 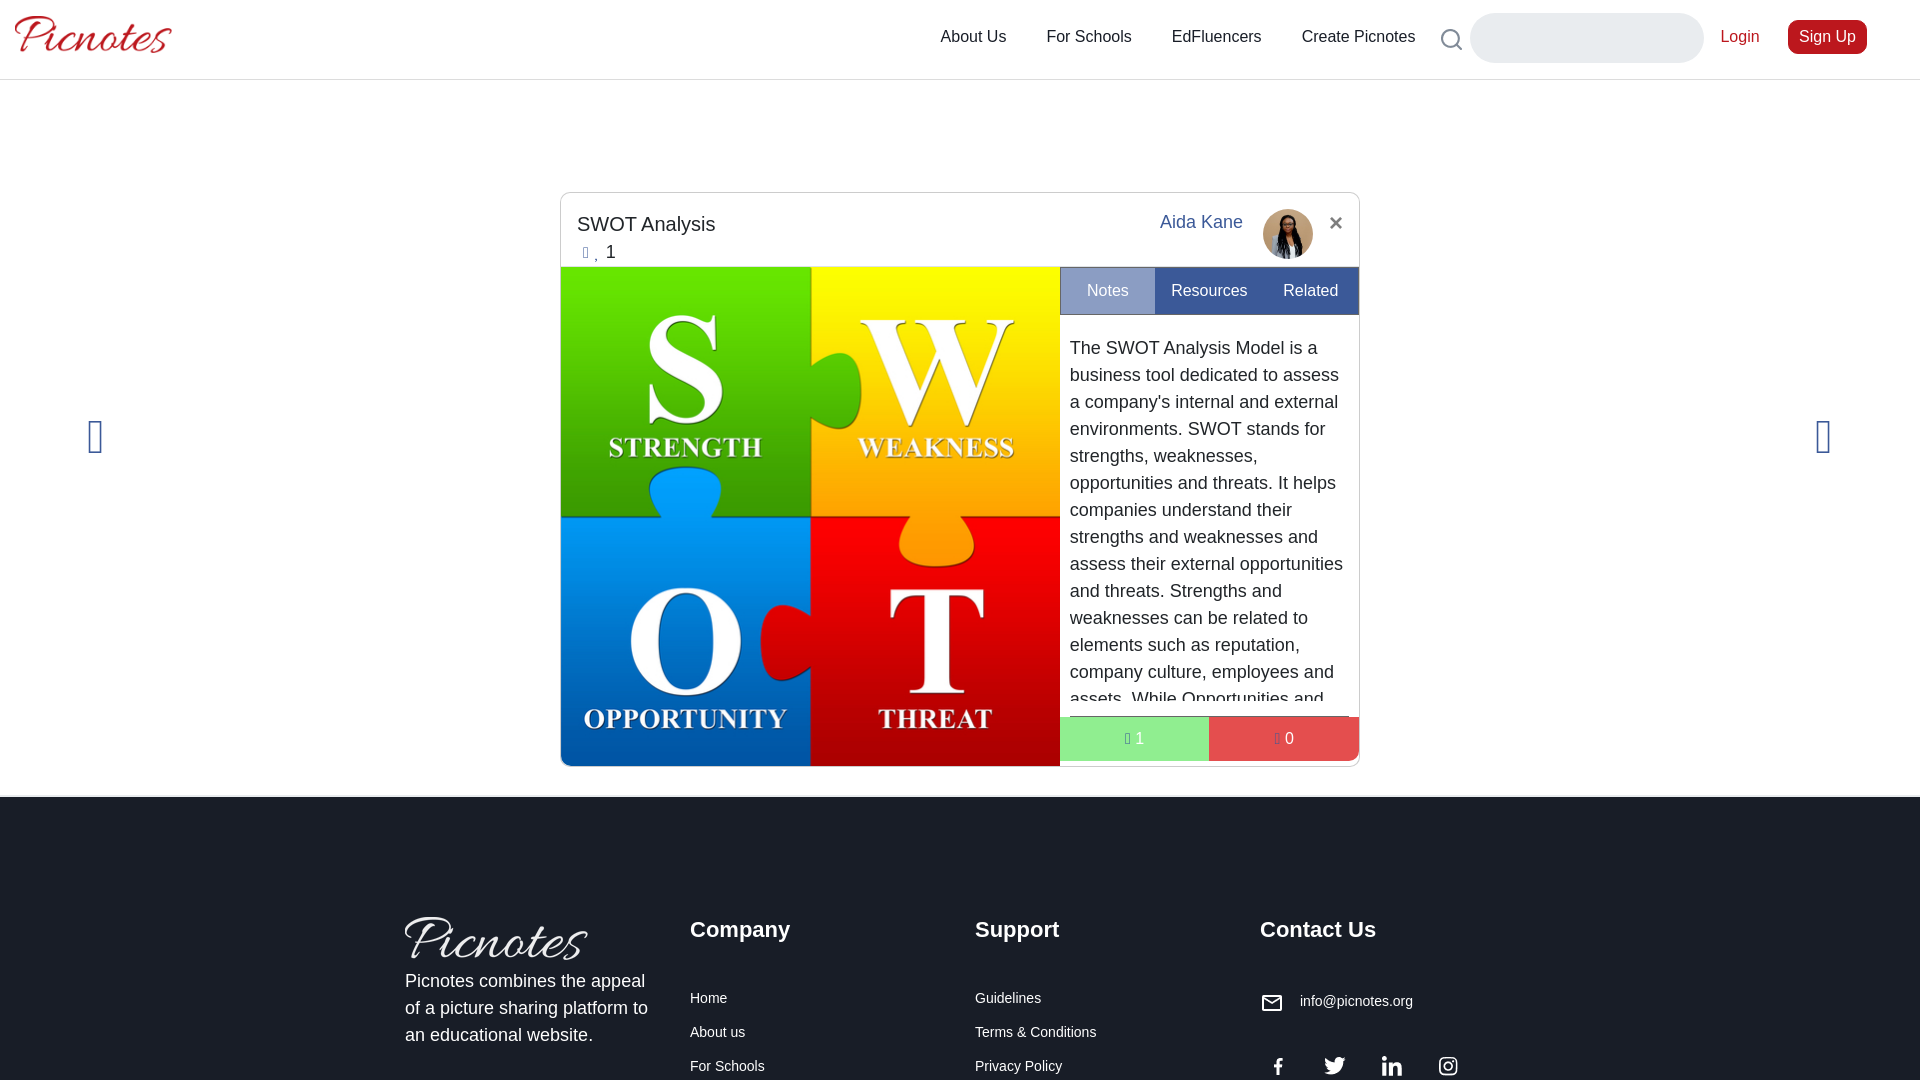 I want to click on Aida Kane, so click(x=1200, y=222).